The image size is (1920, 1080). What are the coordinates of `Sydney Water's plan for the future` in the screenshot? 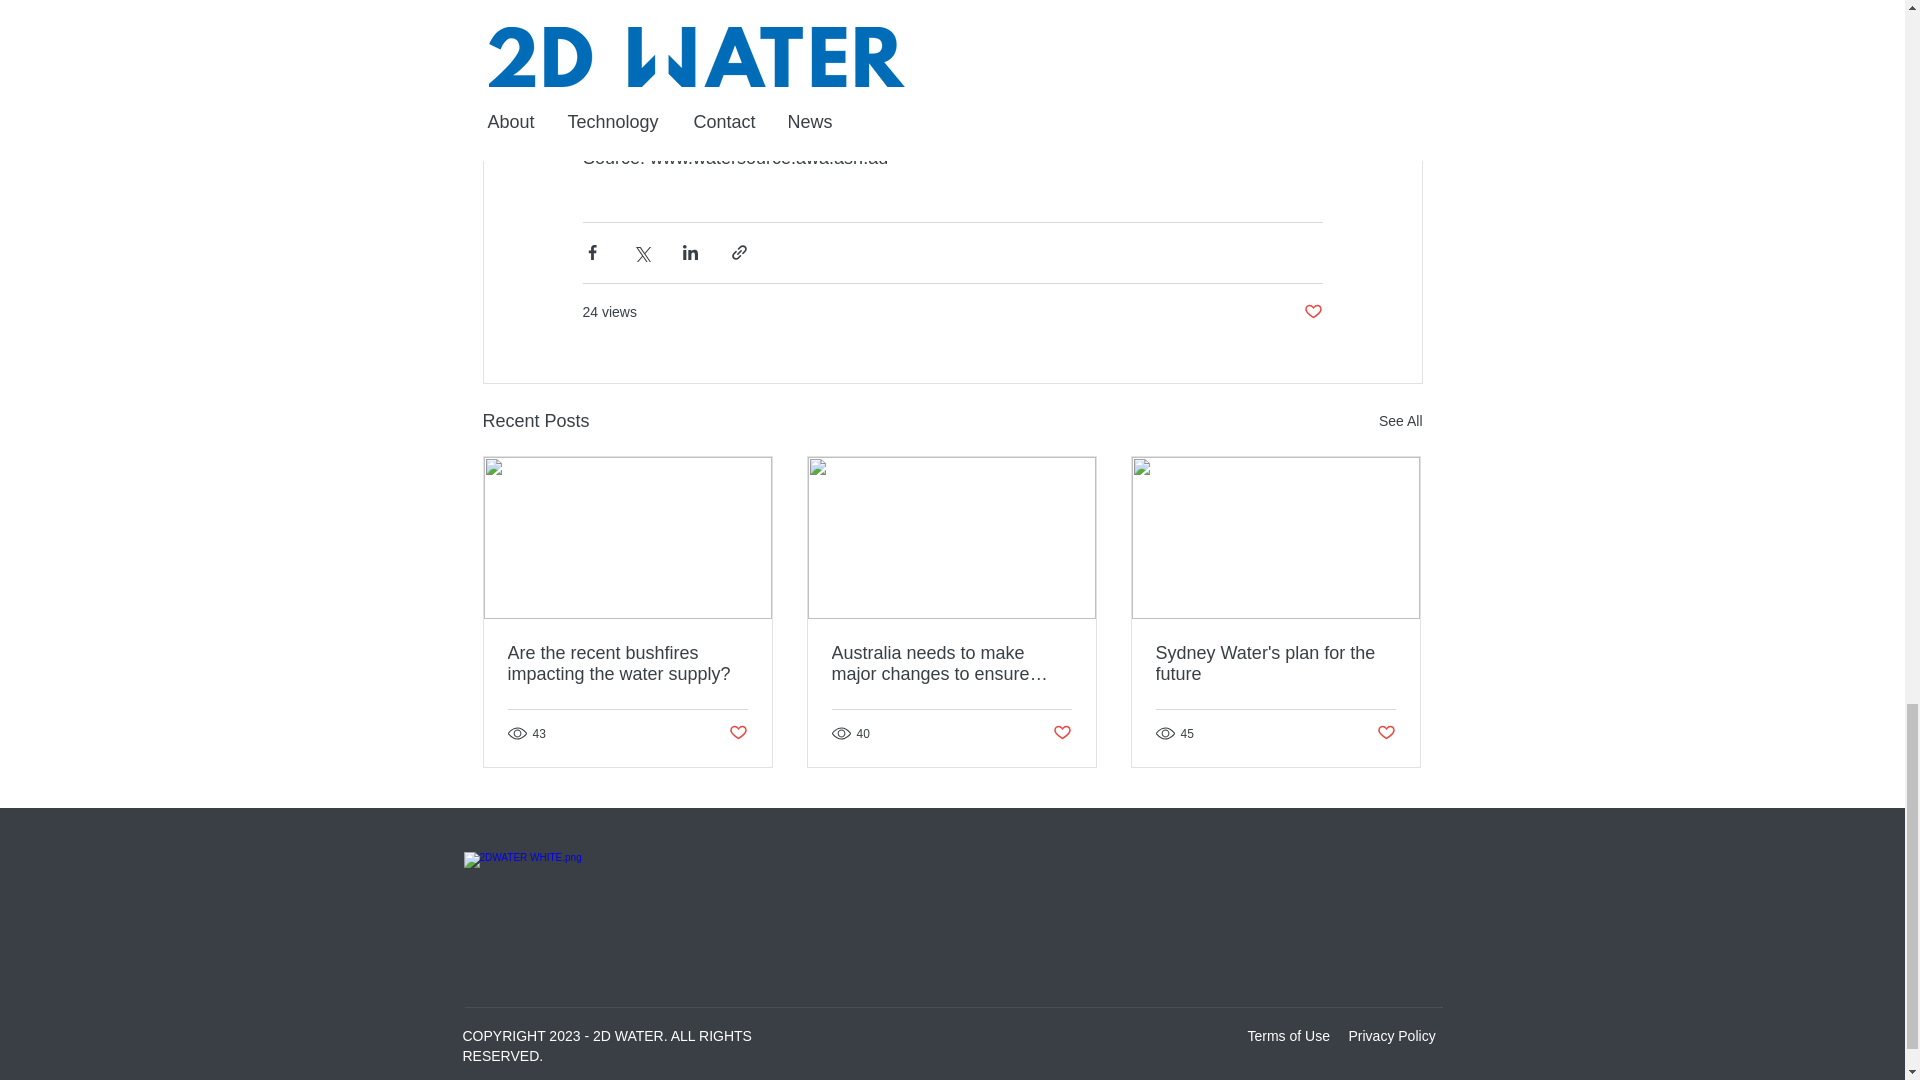 It's located at (1275, 663).